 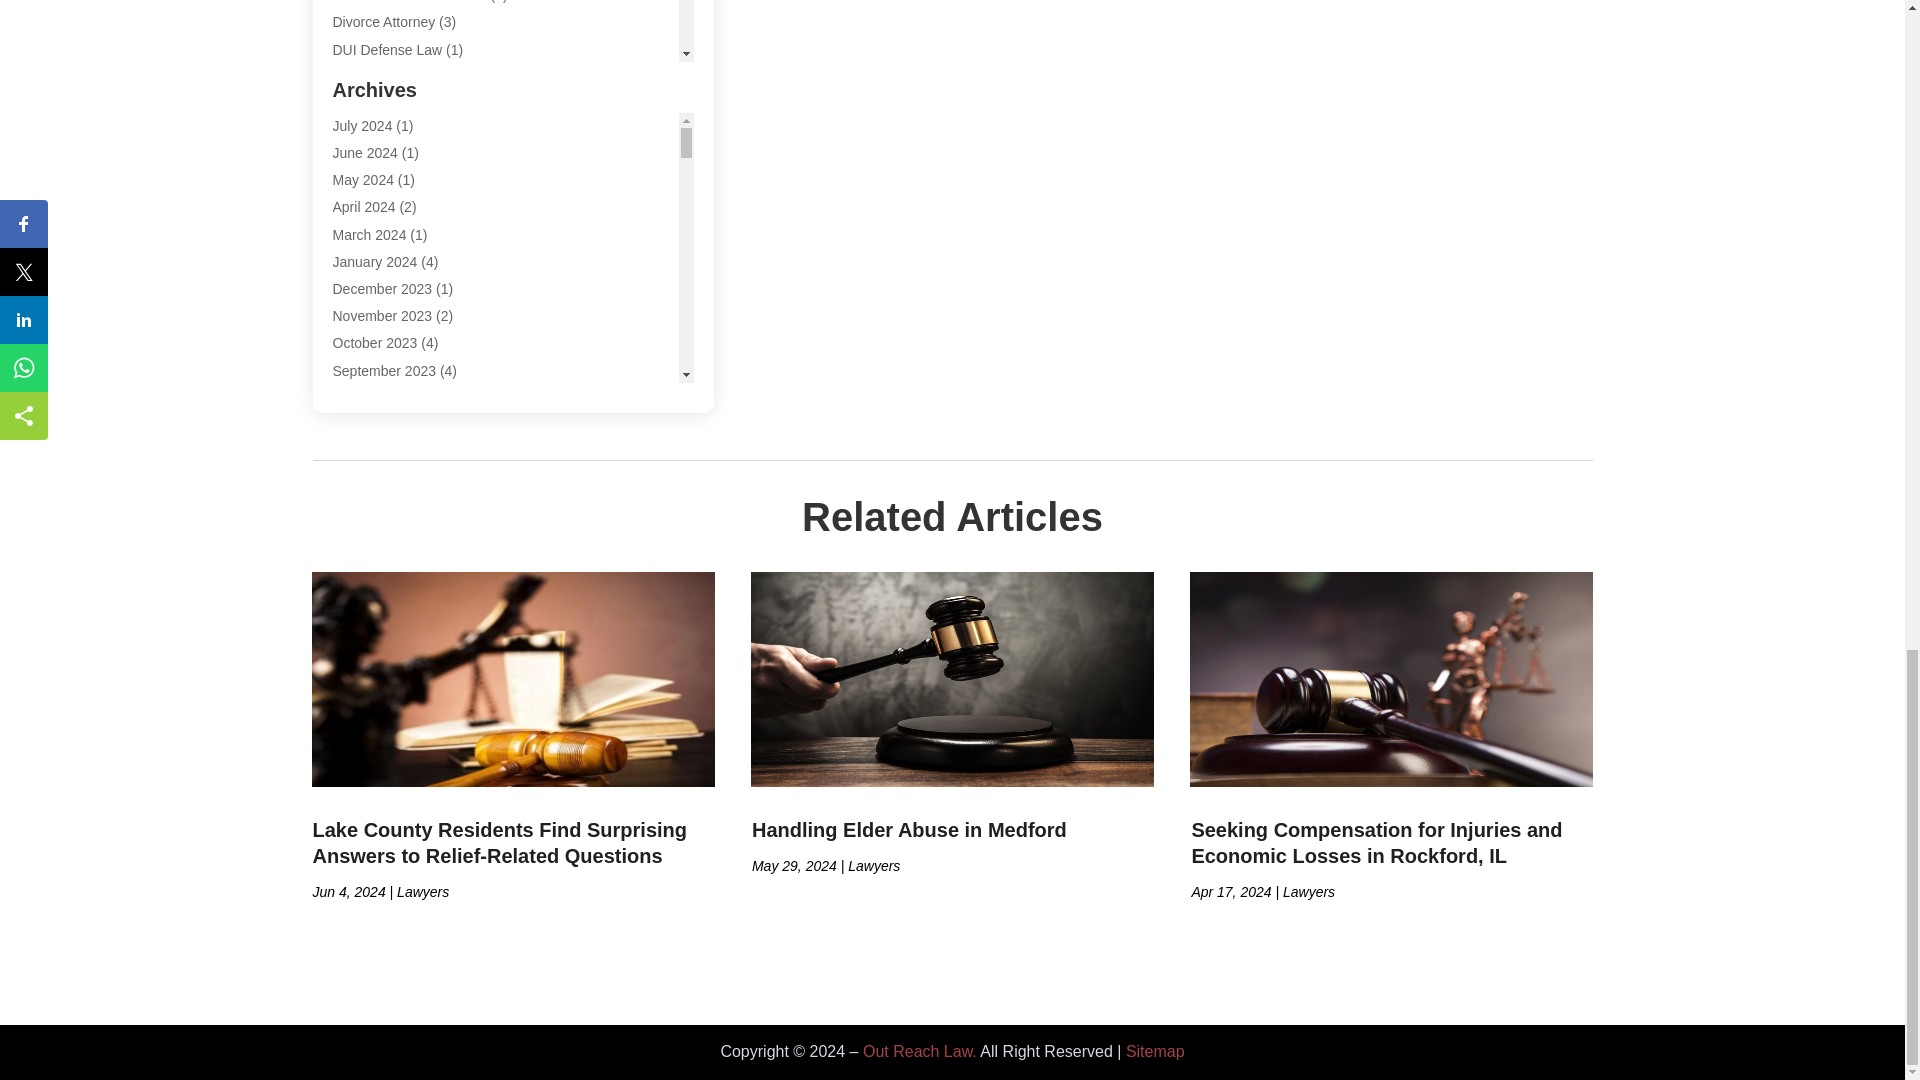 I want to click on Disabilities Law Services, so click(x=408, y=2).